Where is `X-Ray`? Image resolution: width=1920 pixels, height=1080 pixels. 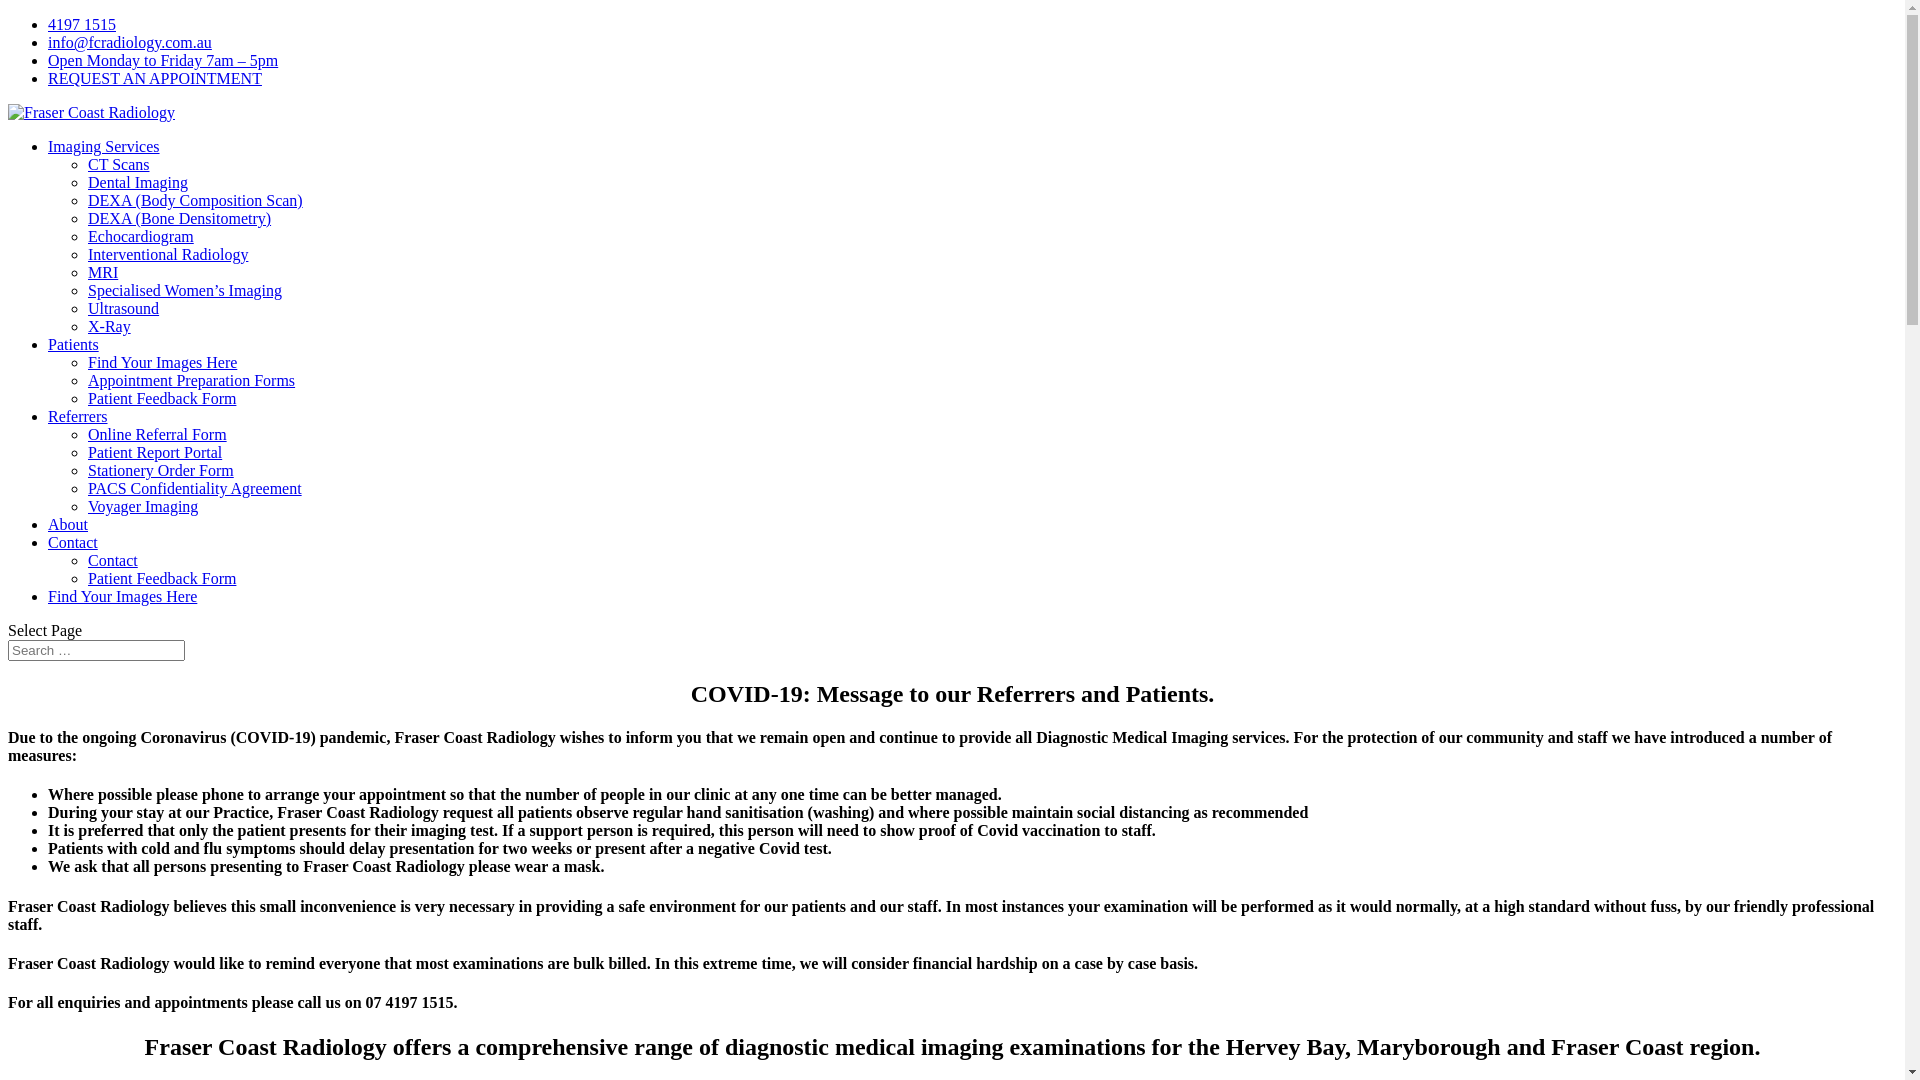 X-Ray is located at coordinates (110, 326).